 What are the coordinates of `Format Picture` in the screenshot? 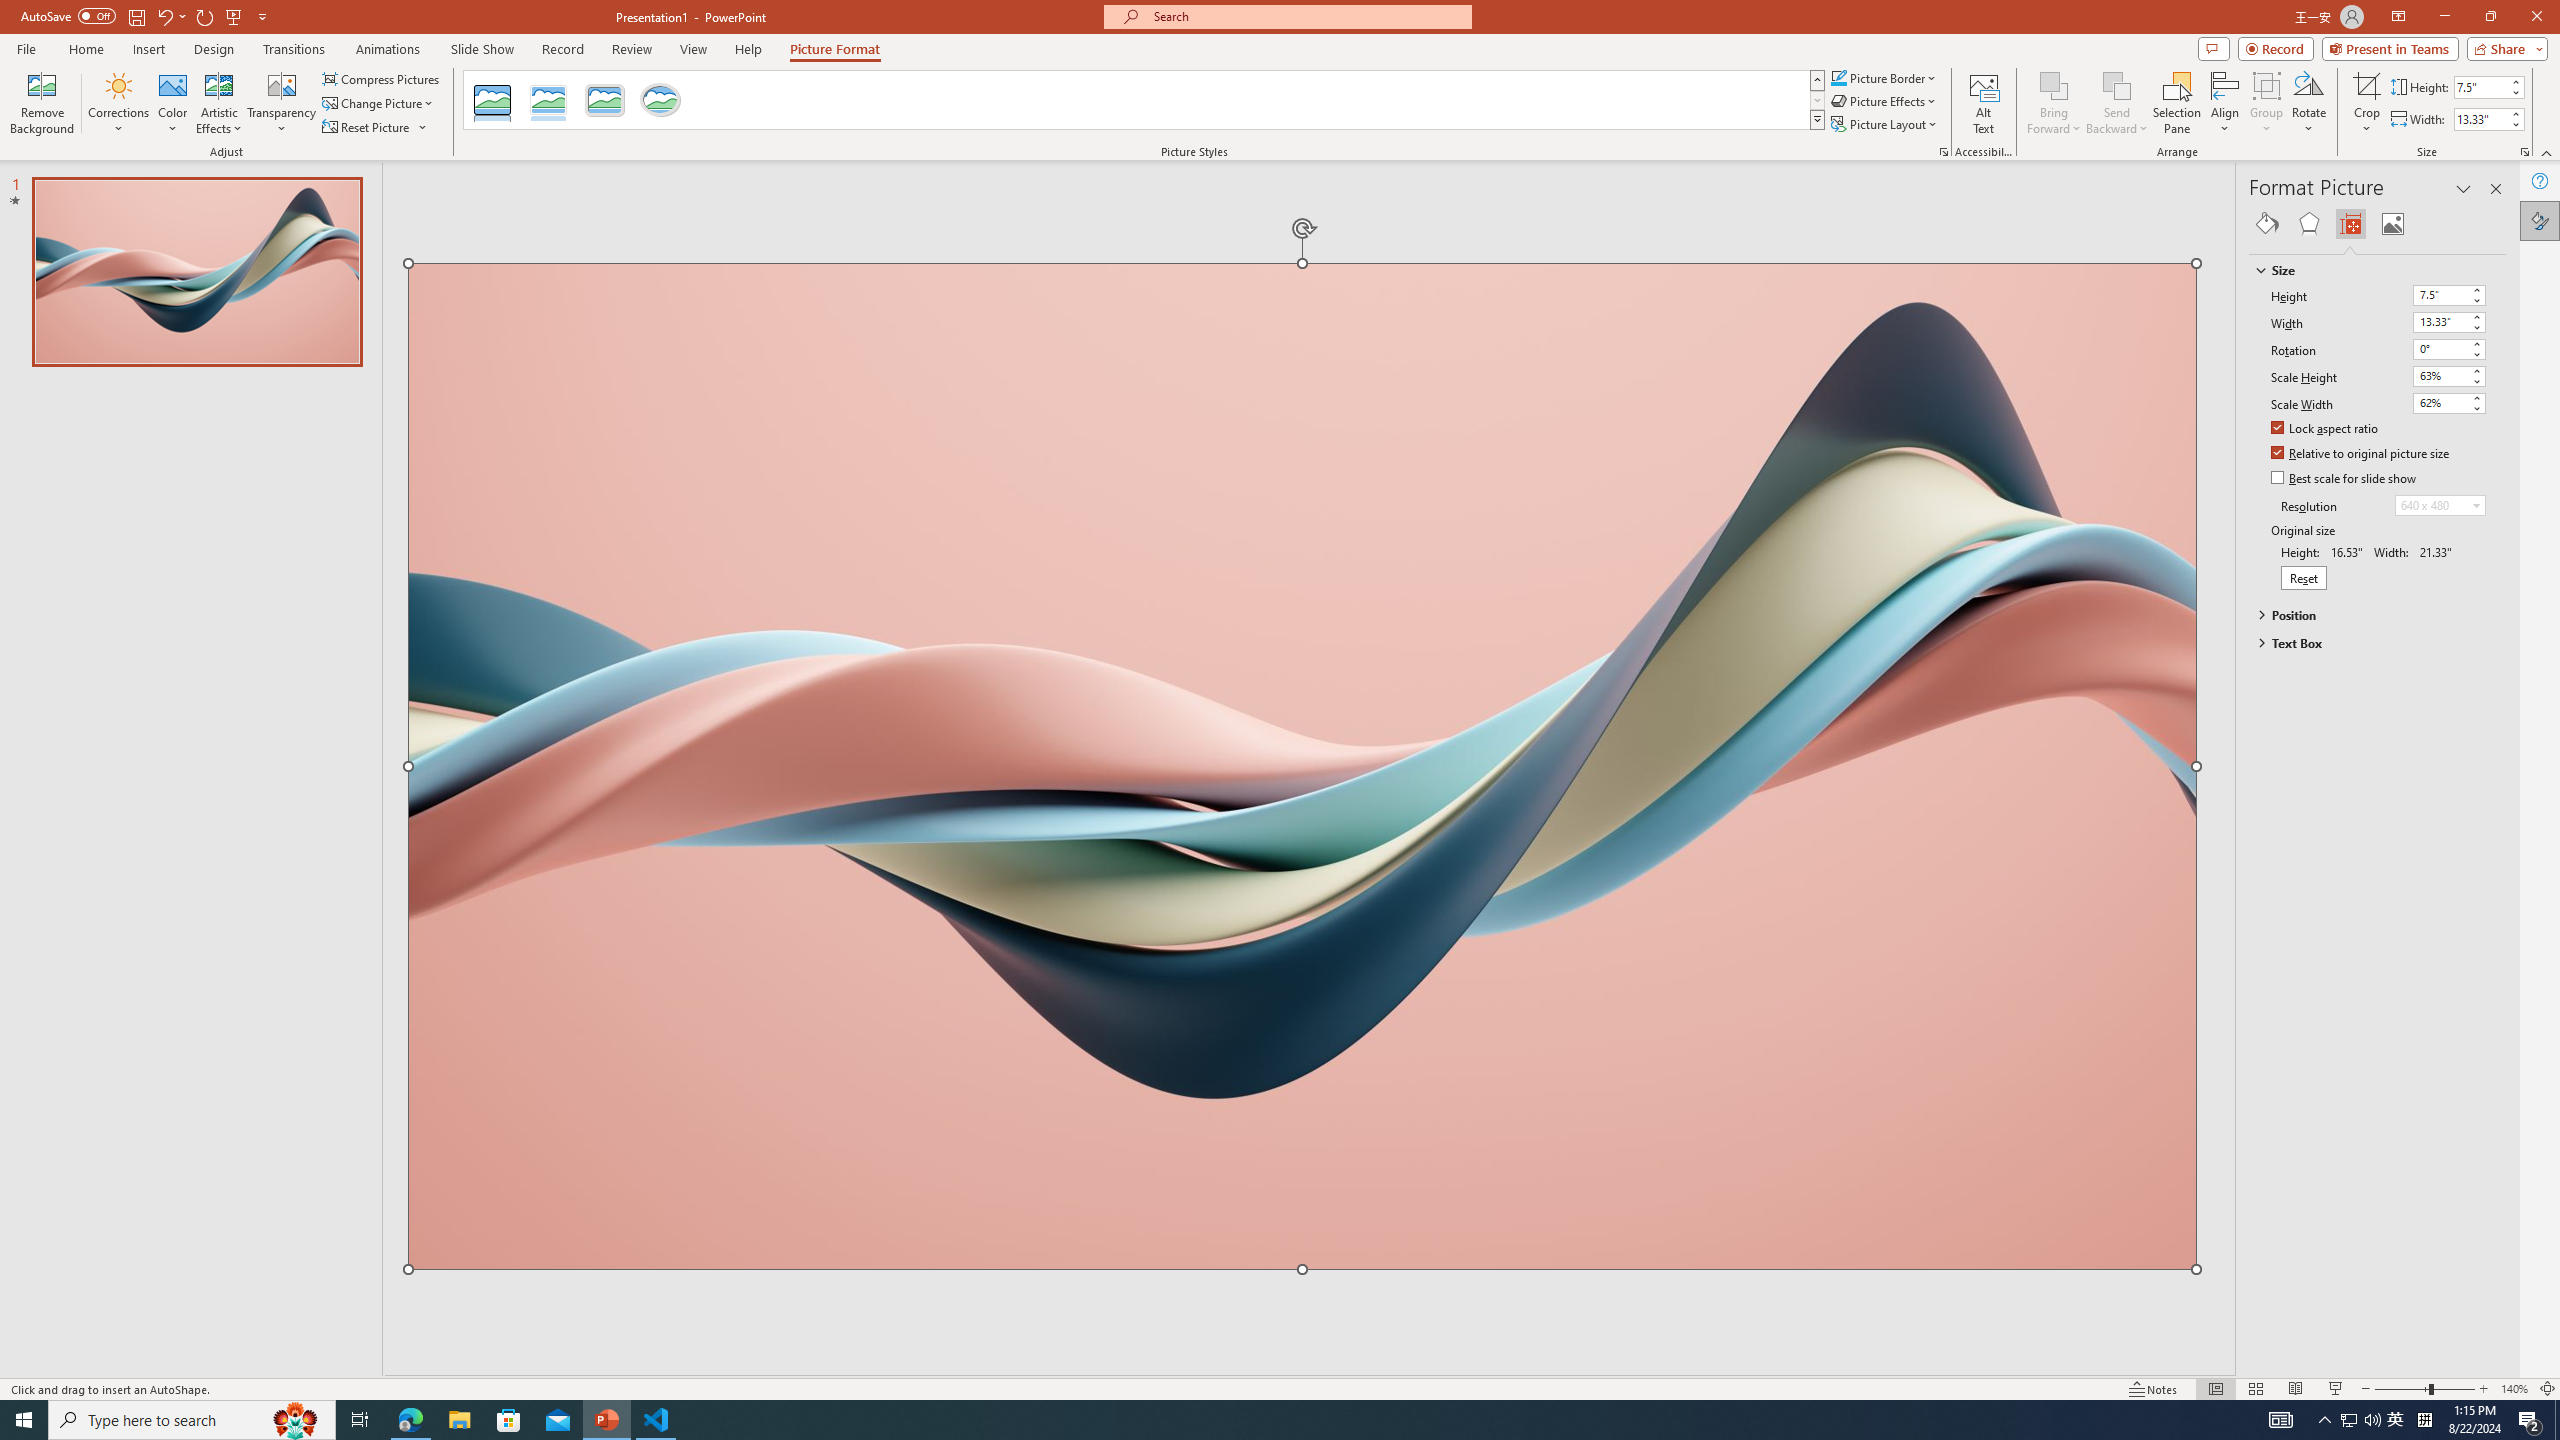 It's located at (2540, 220).